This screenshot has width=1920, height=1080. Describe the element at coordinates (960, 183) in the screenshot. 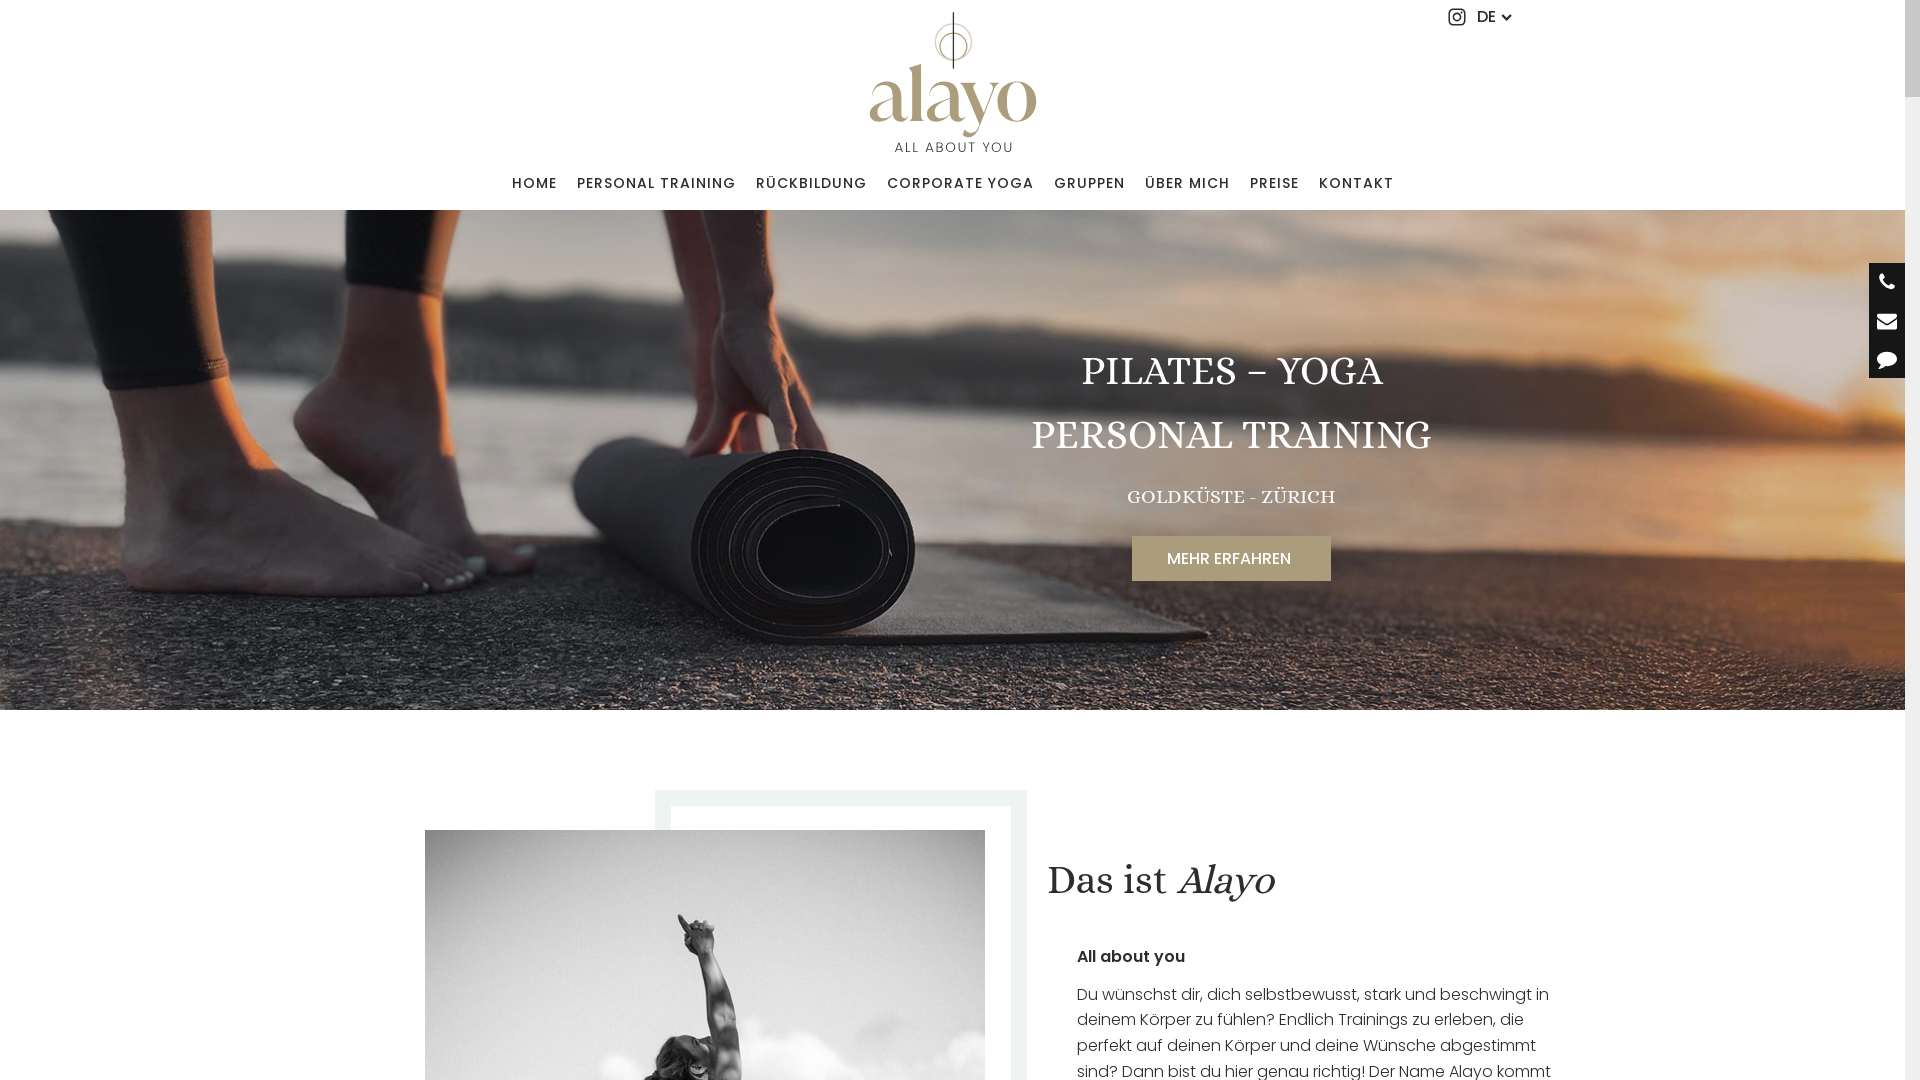

I see `CORPORATE YOGA` at that location.